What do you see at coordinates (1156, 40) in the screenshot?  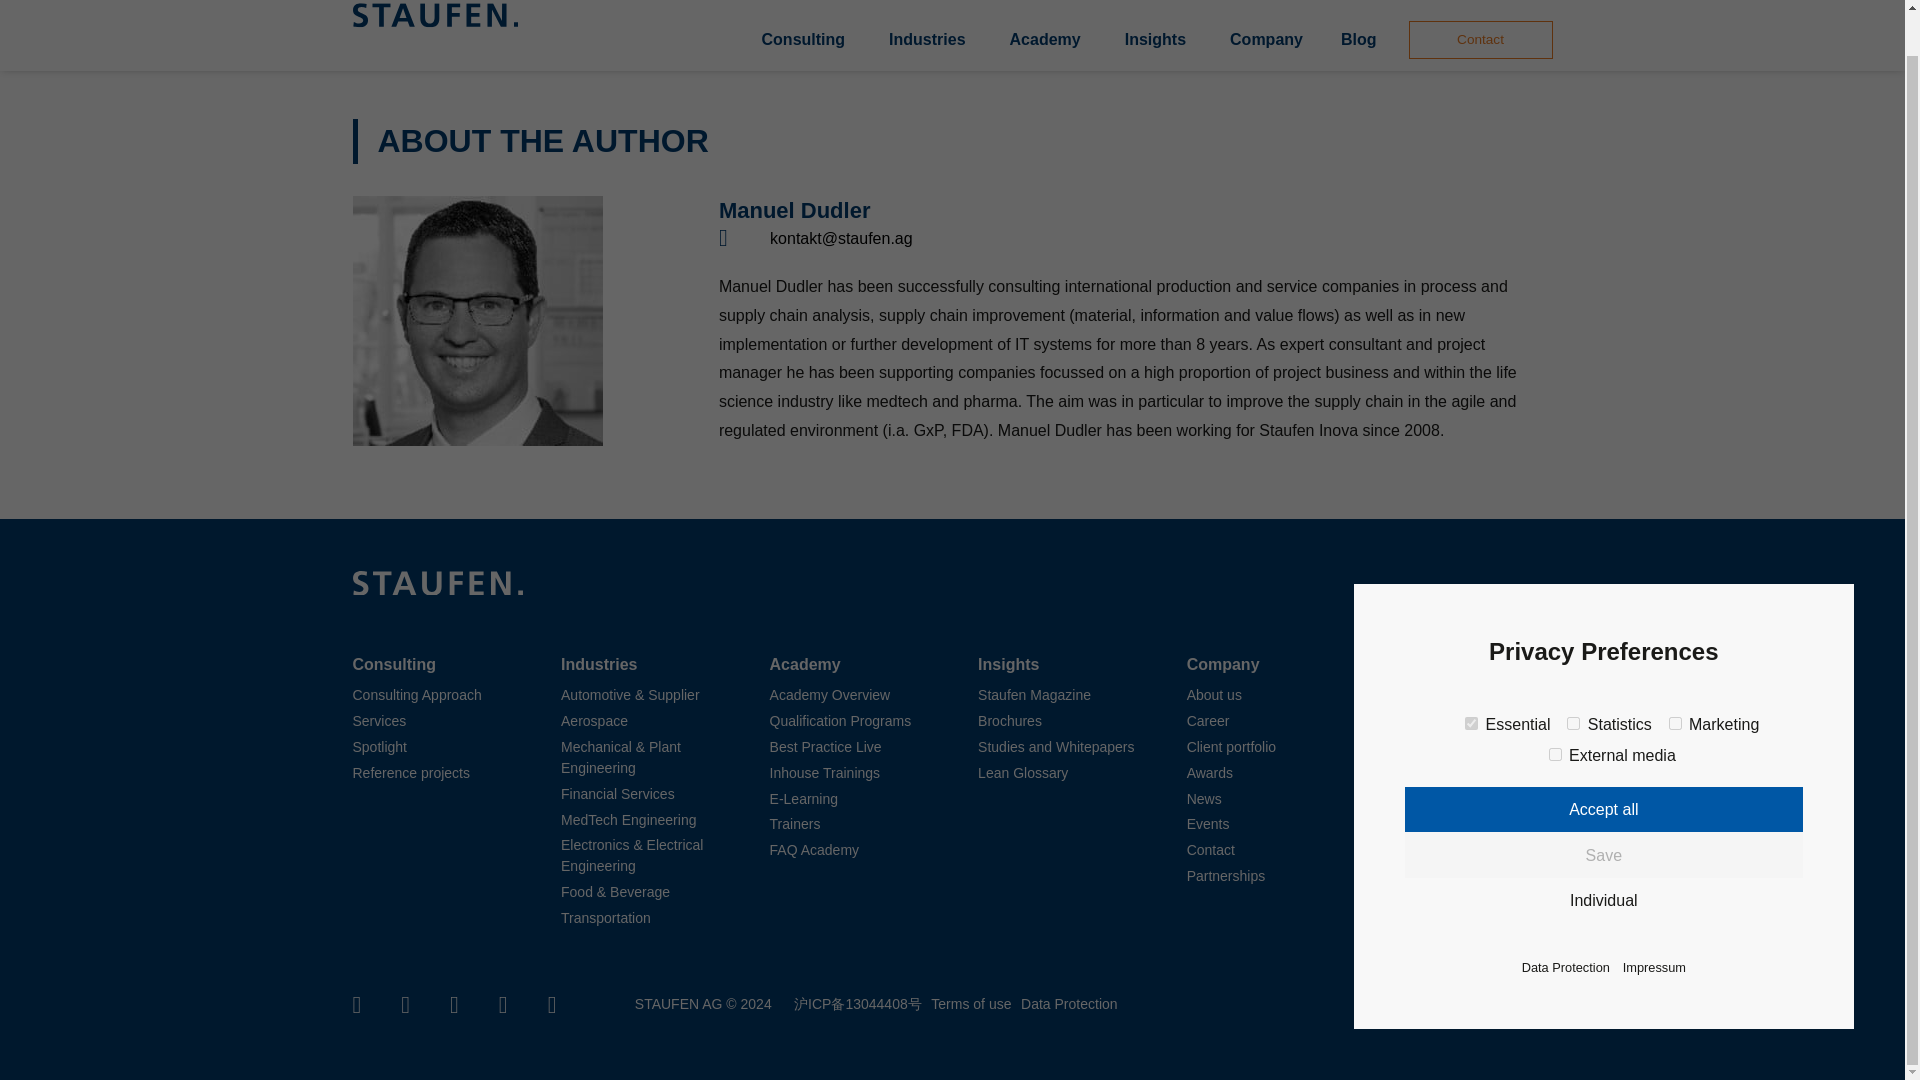 I see `Insights` at bounding box center [1156, 40].